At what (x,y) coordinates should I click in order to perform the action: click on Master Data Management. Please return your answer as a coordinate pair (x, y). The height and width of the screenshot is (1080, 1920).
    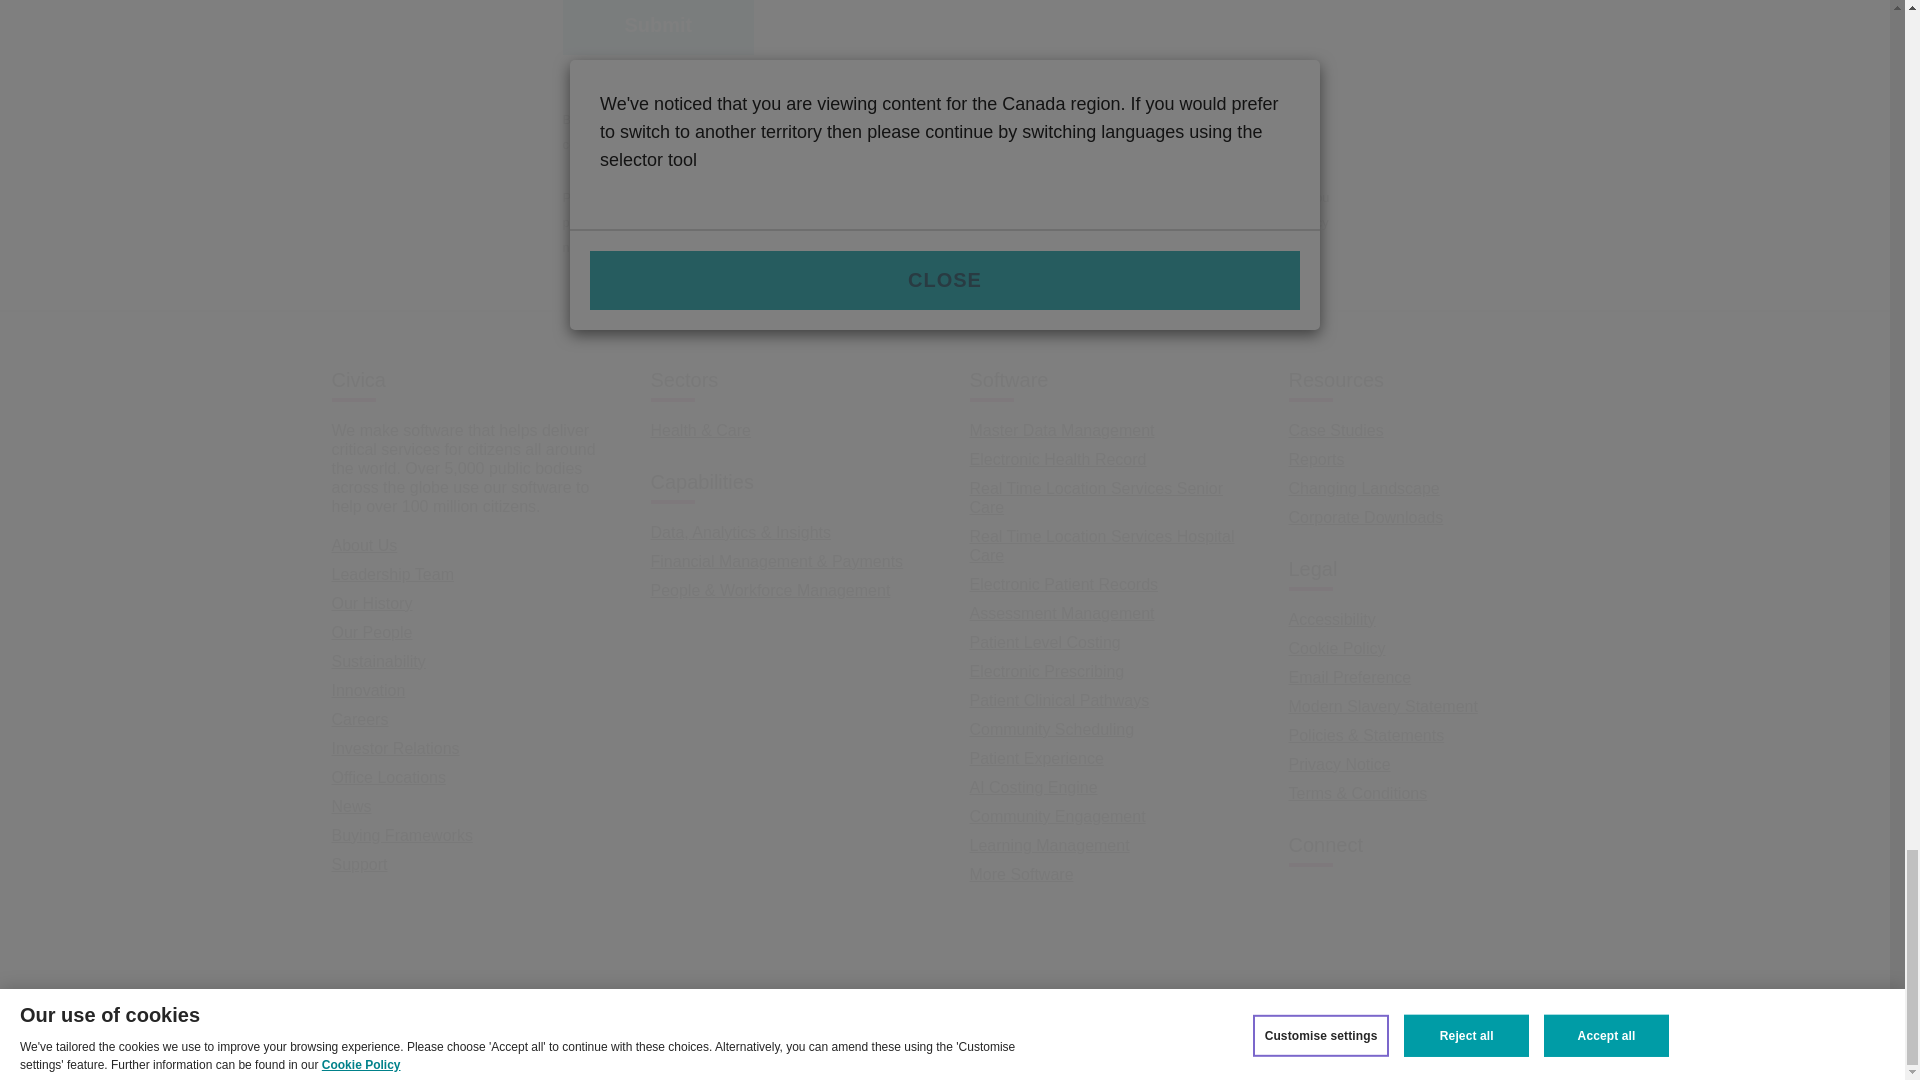
    Looking at the image, I should click on (1062, 430).